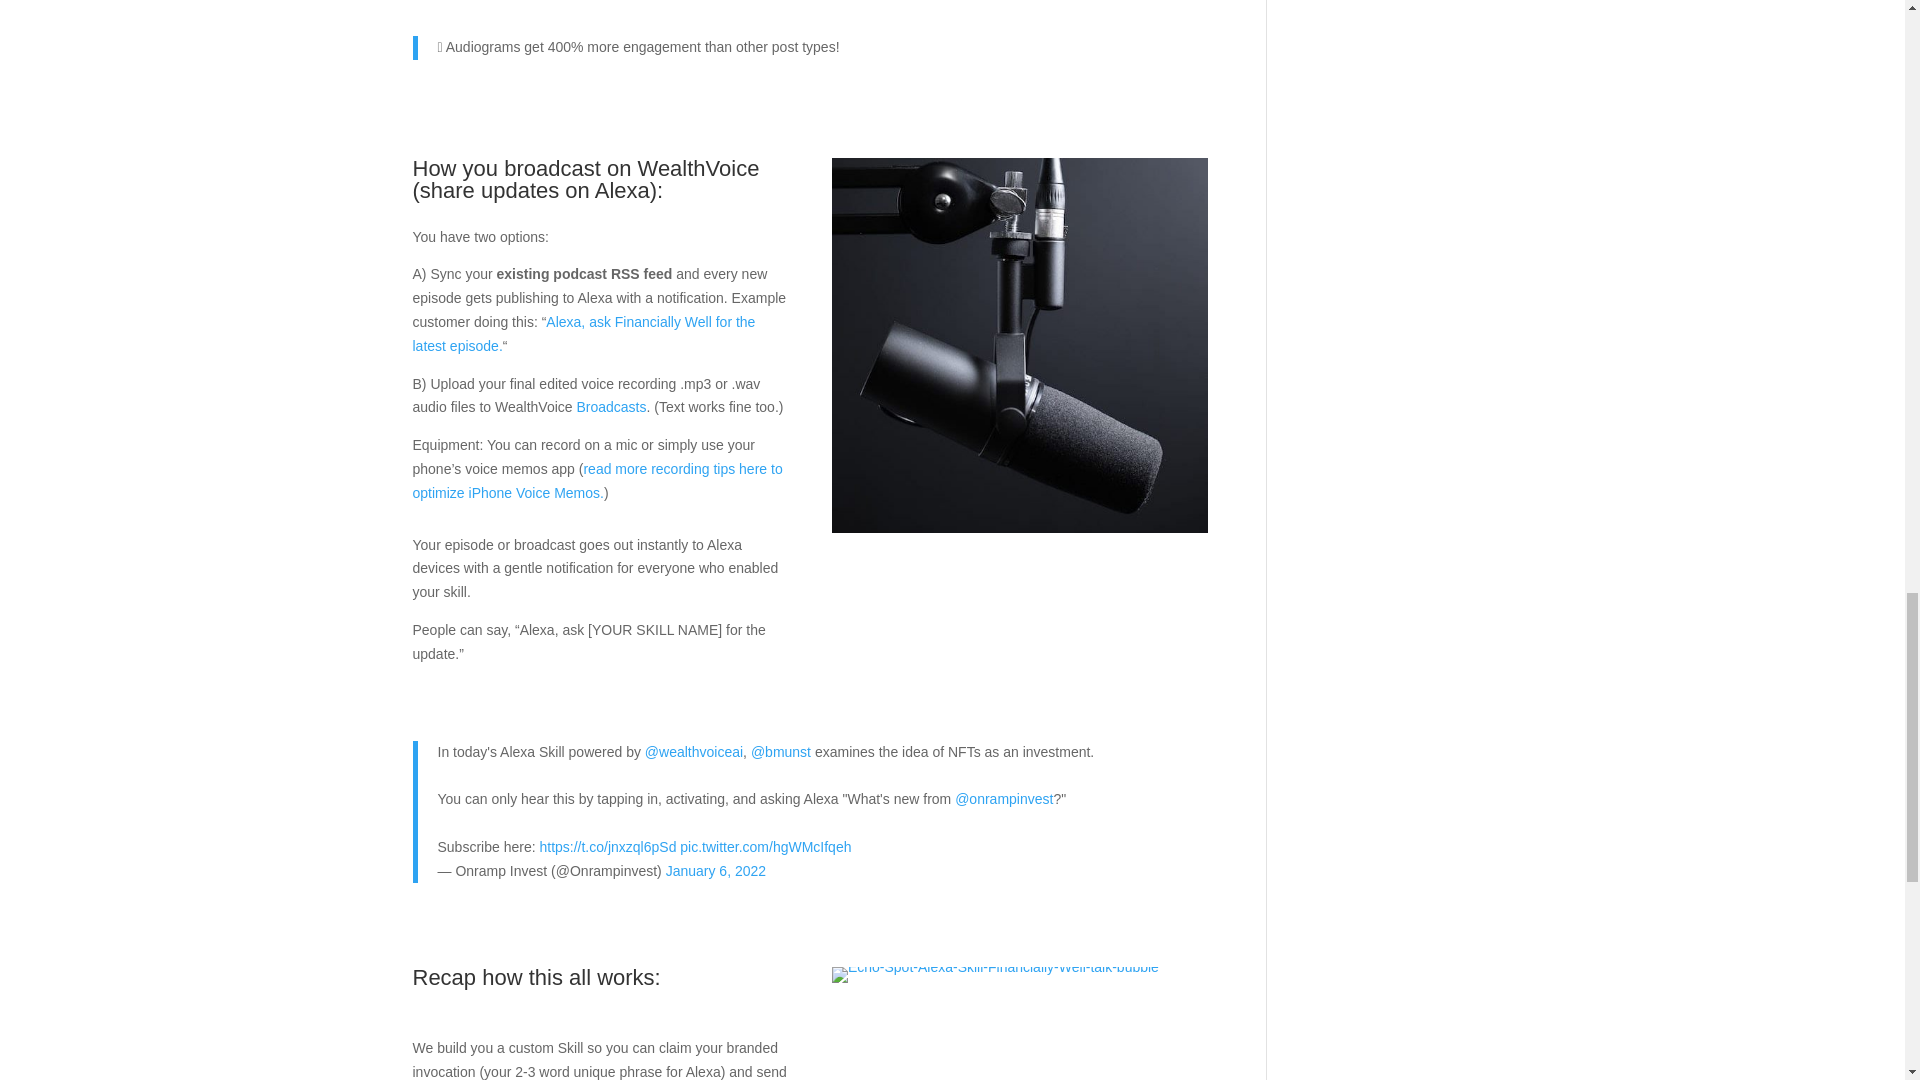  What do you see at coordinates (716, 870) in the screenshot?
I see `January 6, 2022` at bounding box center [716, 870].